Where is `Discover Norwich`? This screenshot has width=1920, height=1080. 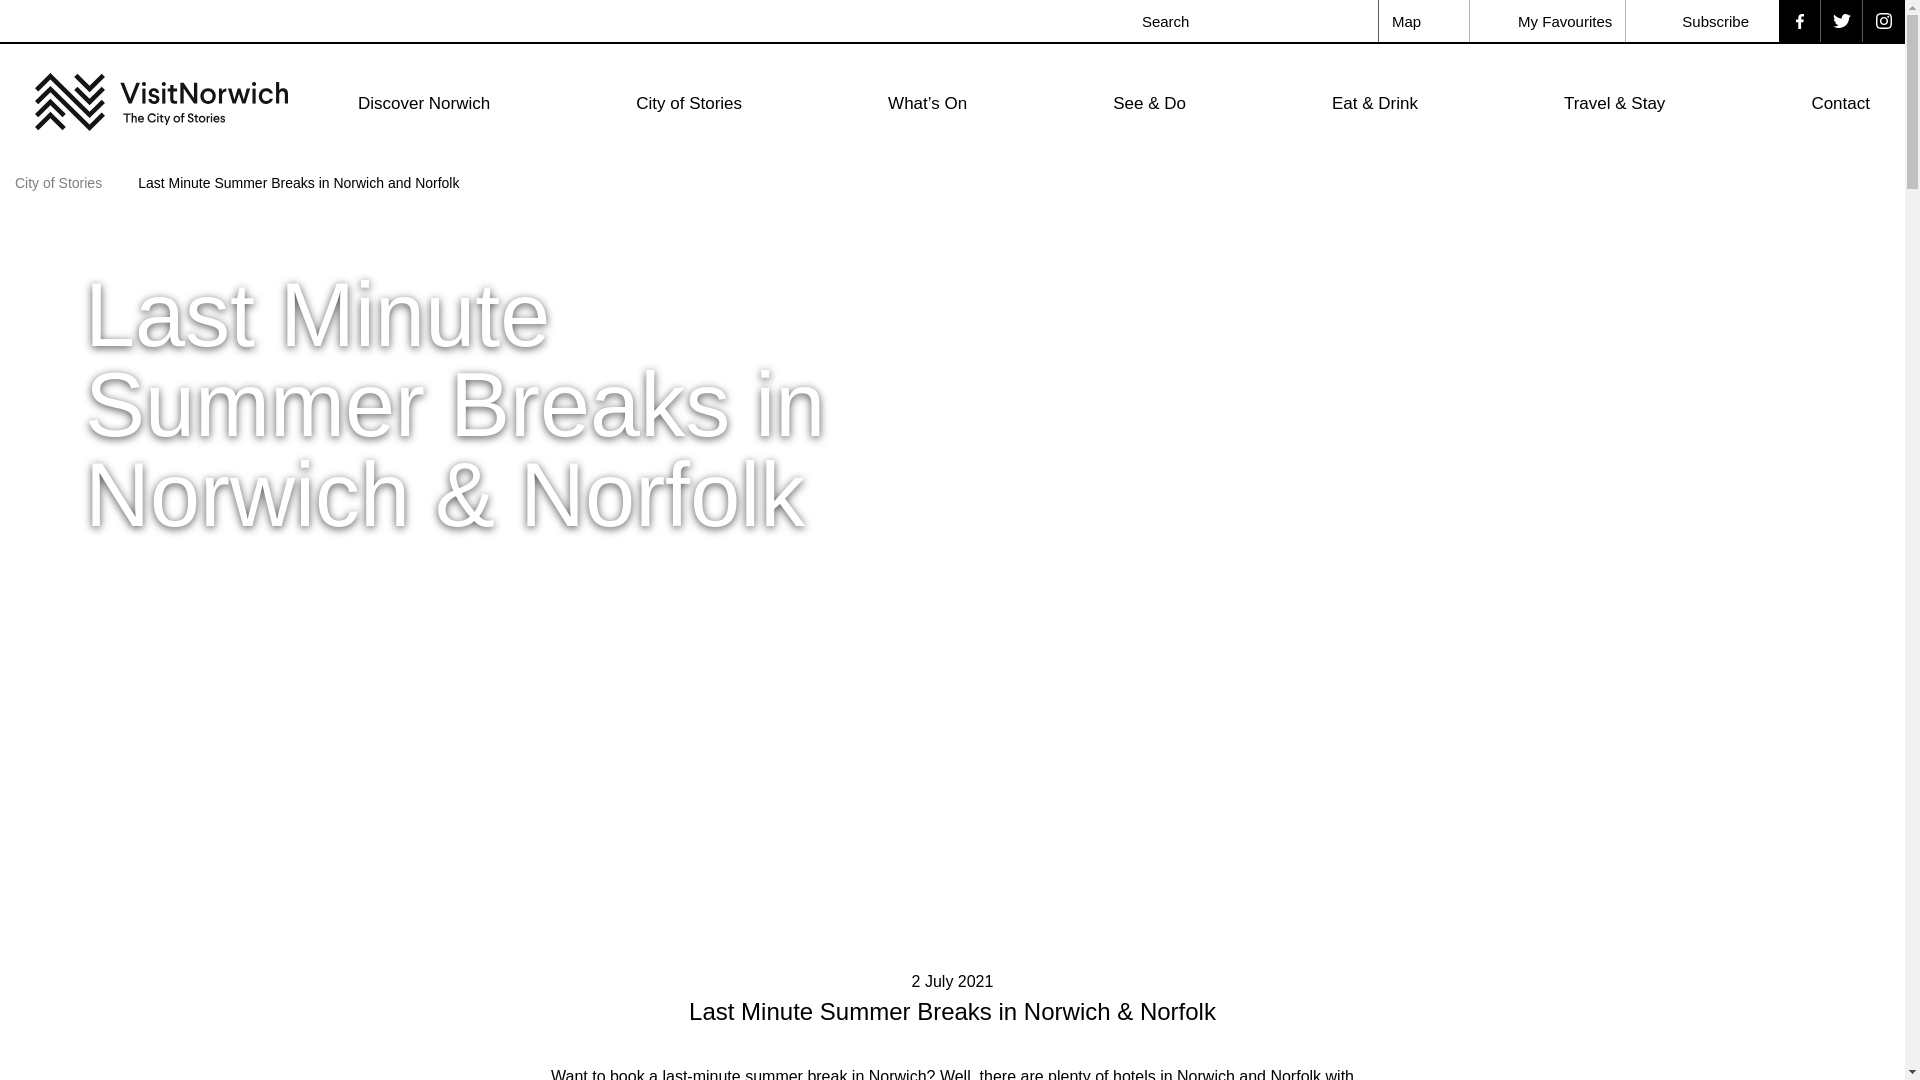 Discover Norwich is located at coordinates (423, 103).